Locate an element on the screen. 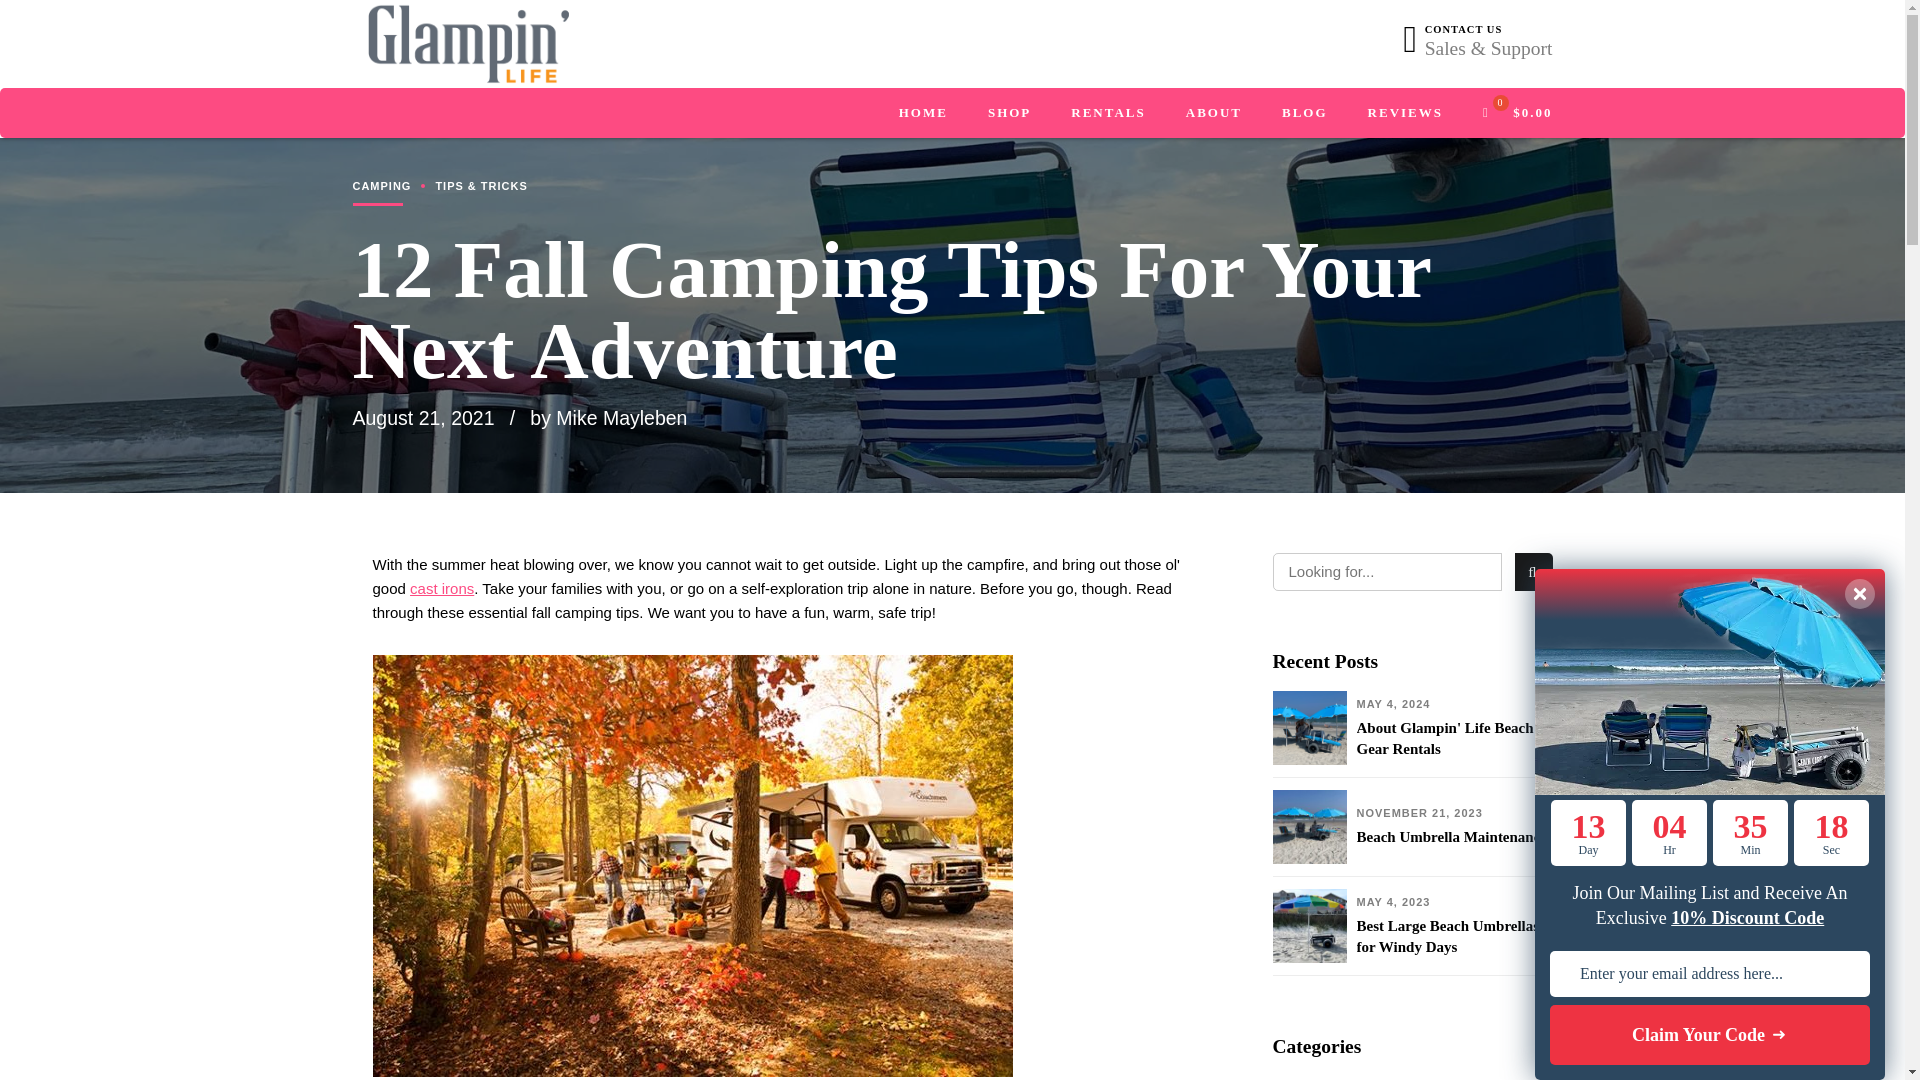  Best Large Beach Umbrellas for Windy Days is located at coordinates (1453, 936).